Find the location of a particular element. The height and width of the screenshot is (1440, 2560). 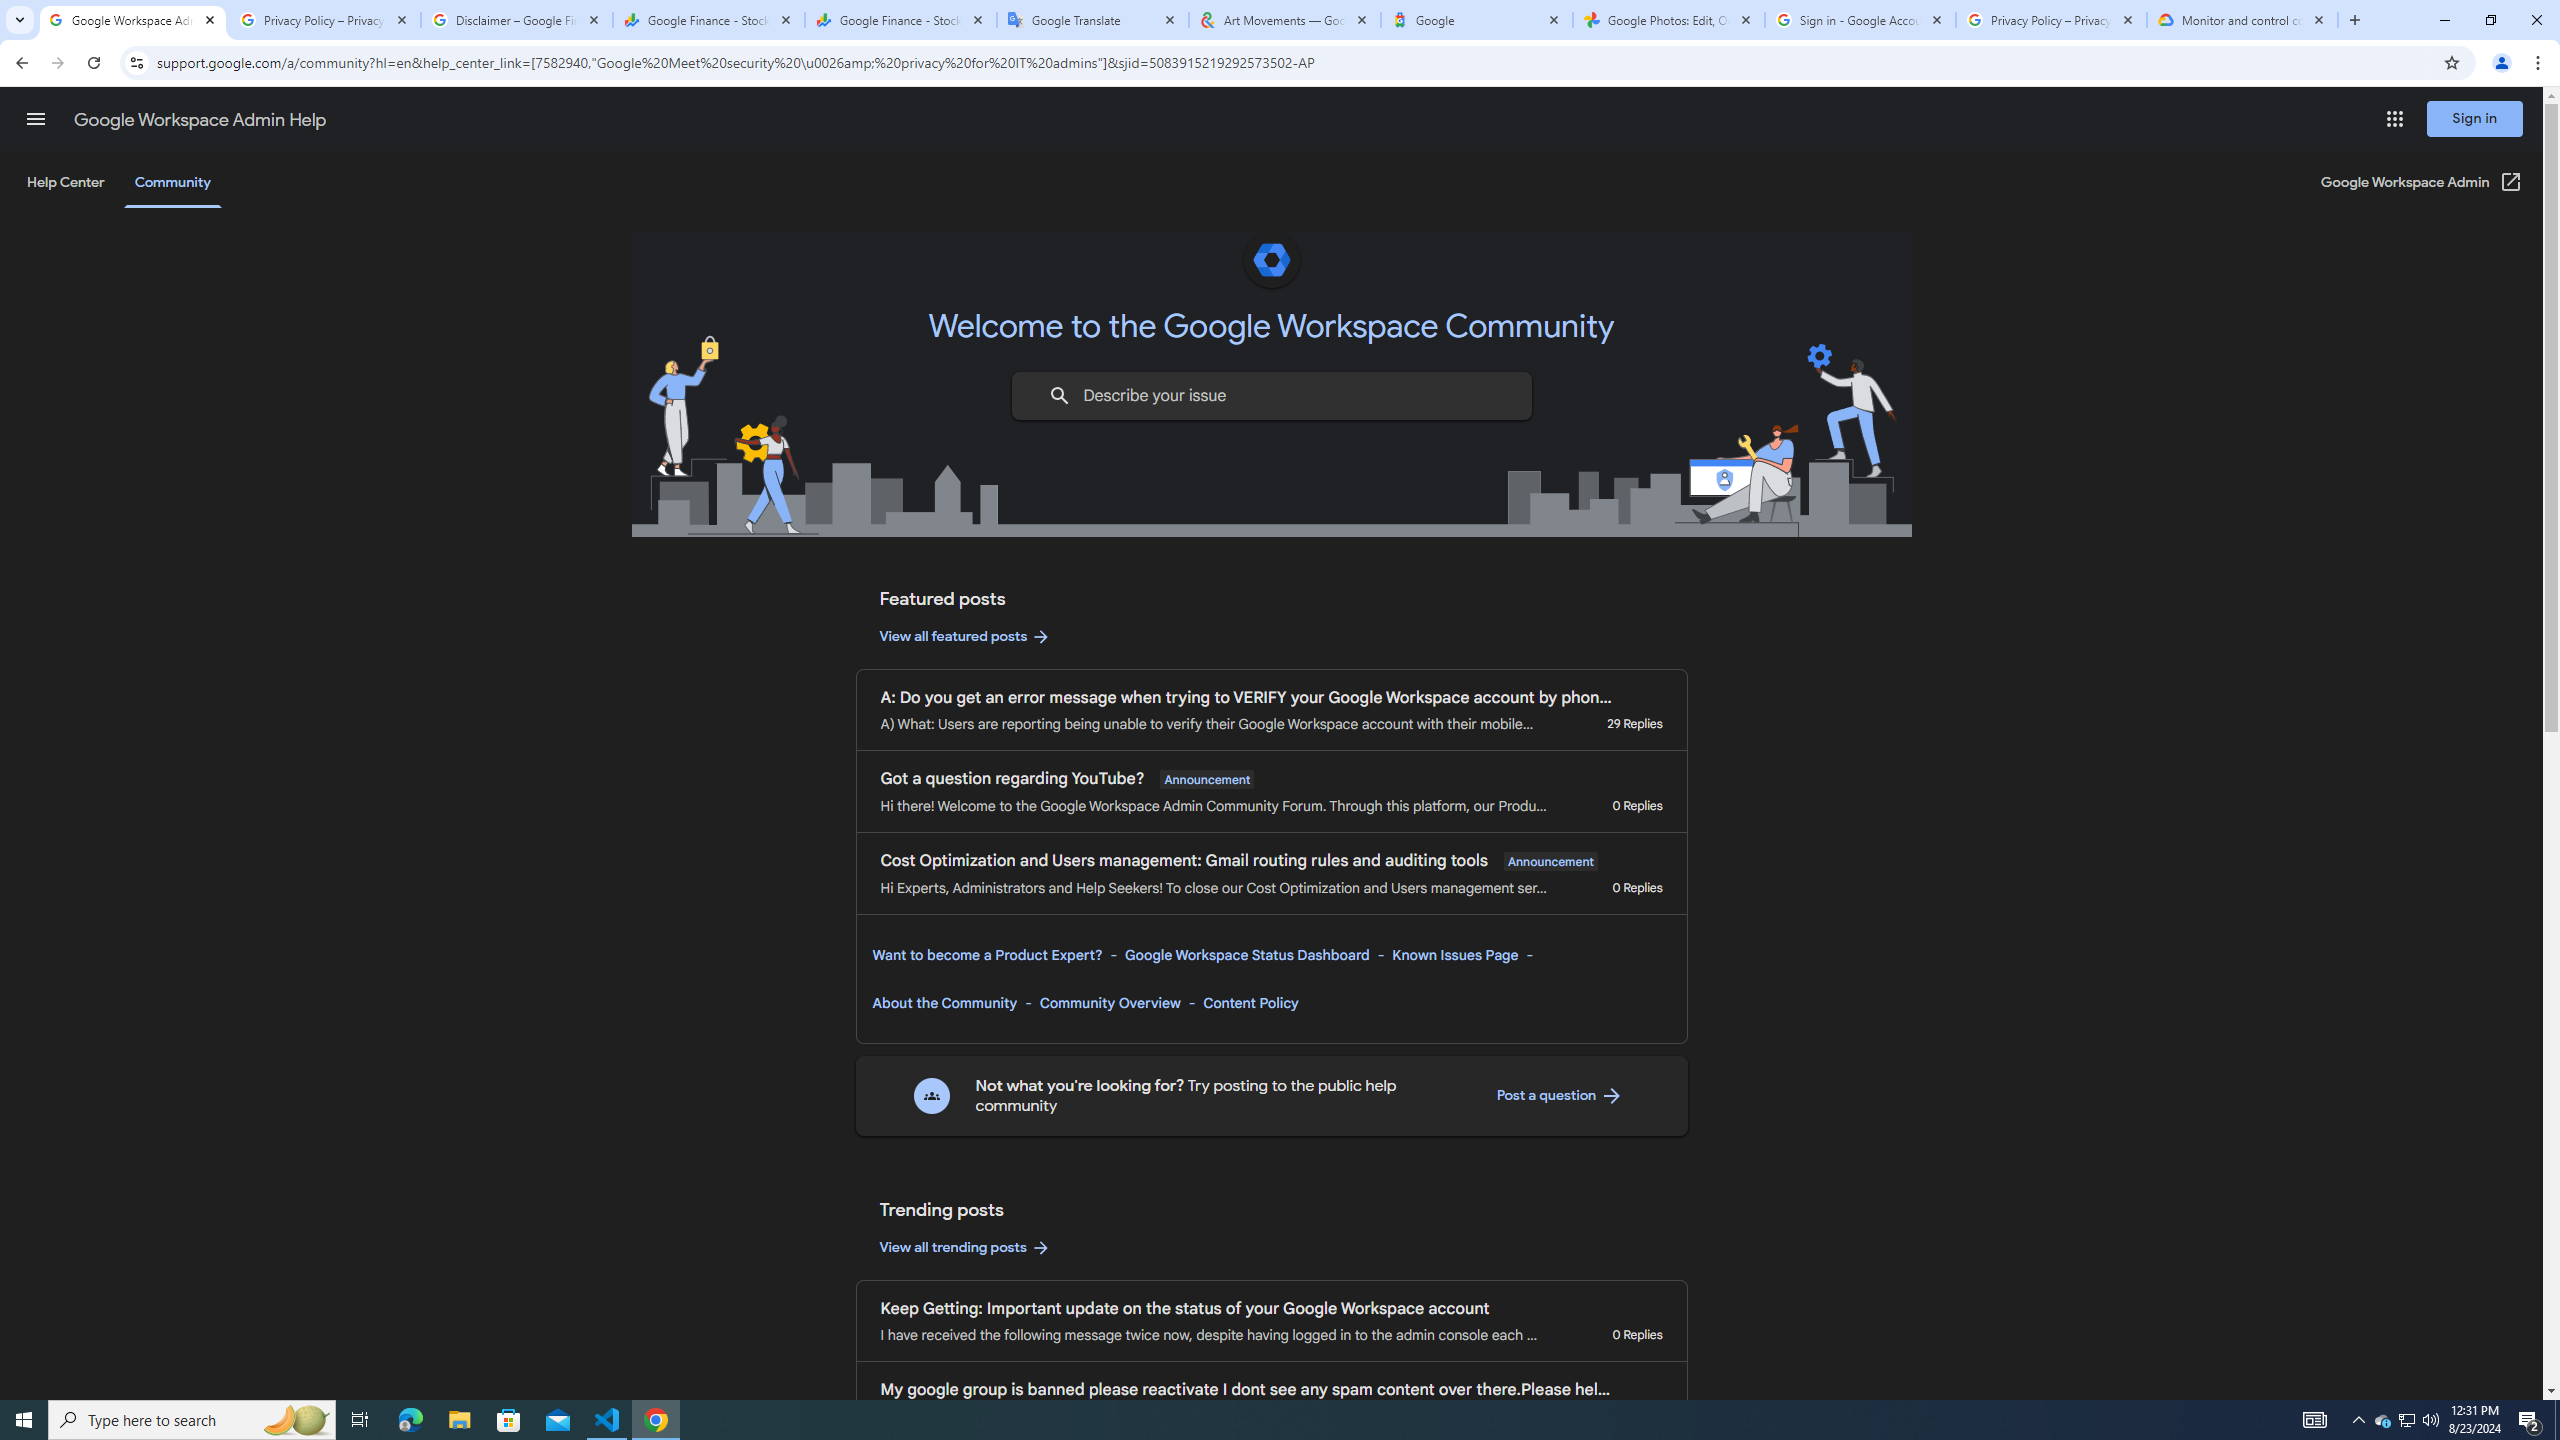

About the Community is located at coordinates (945, 1002).